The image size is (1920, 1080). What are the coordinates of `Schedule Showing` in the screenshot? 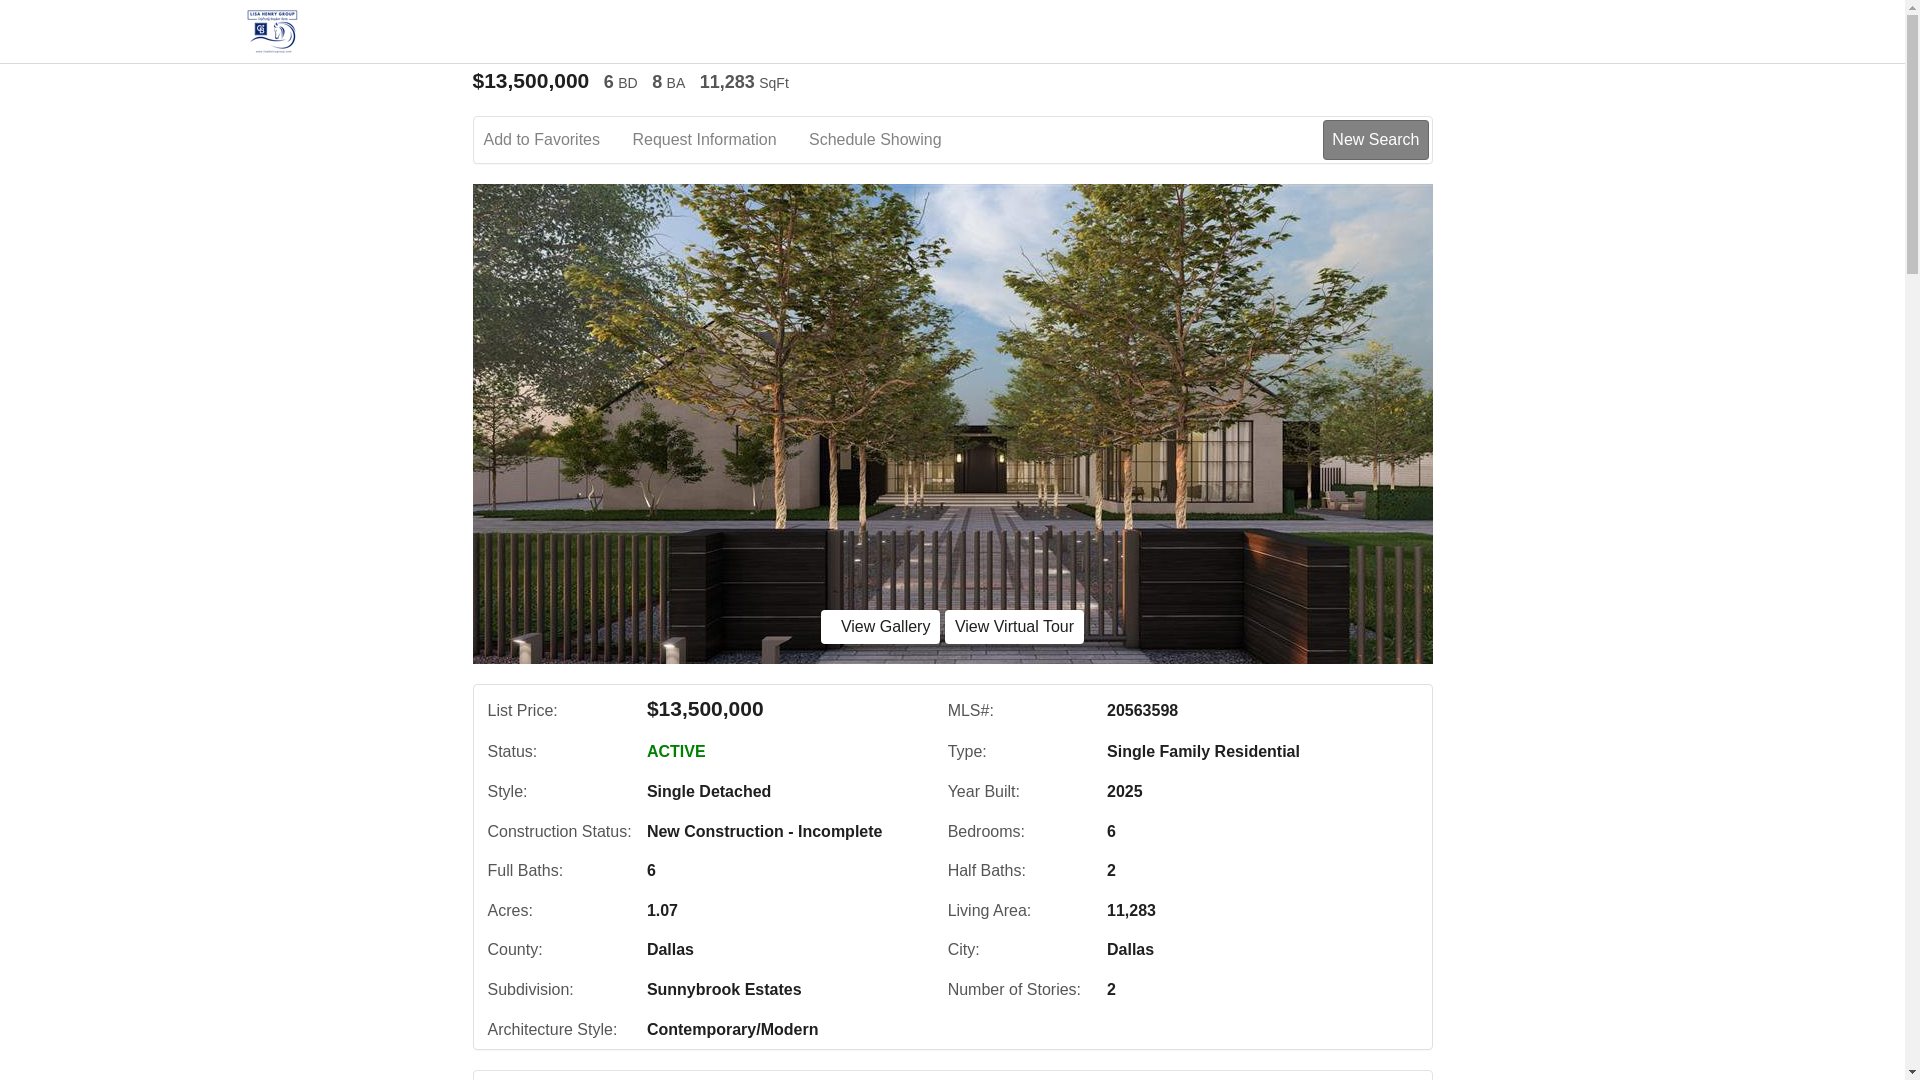 It's located at (888, 140).